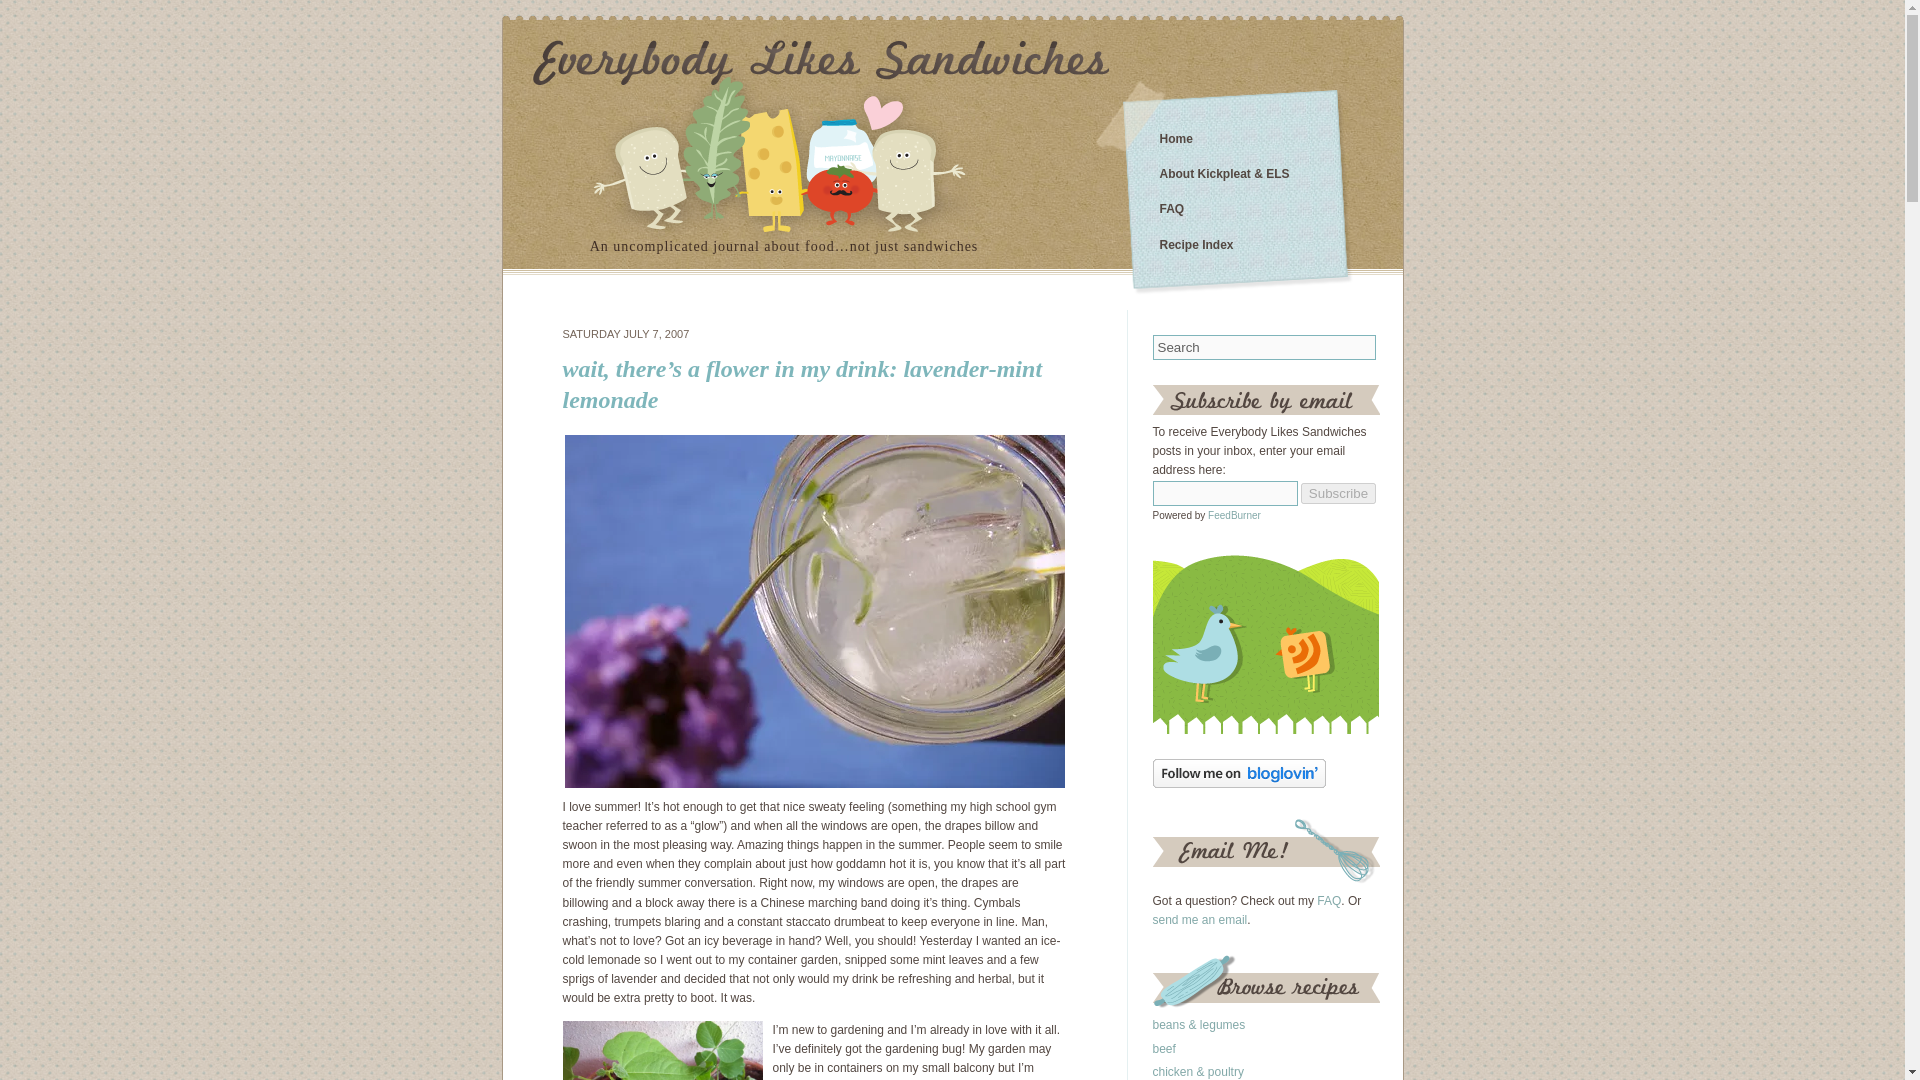  Describe the element at coordinates (1172, 208) in the screenshot. I see `FAQ` at that location.